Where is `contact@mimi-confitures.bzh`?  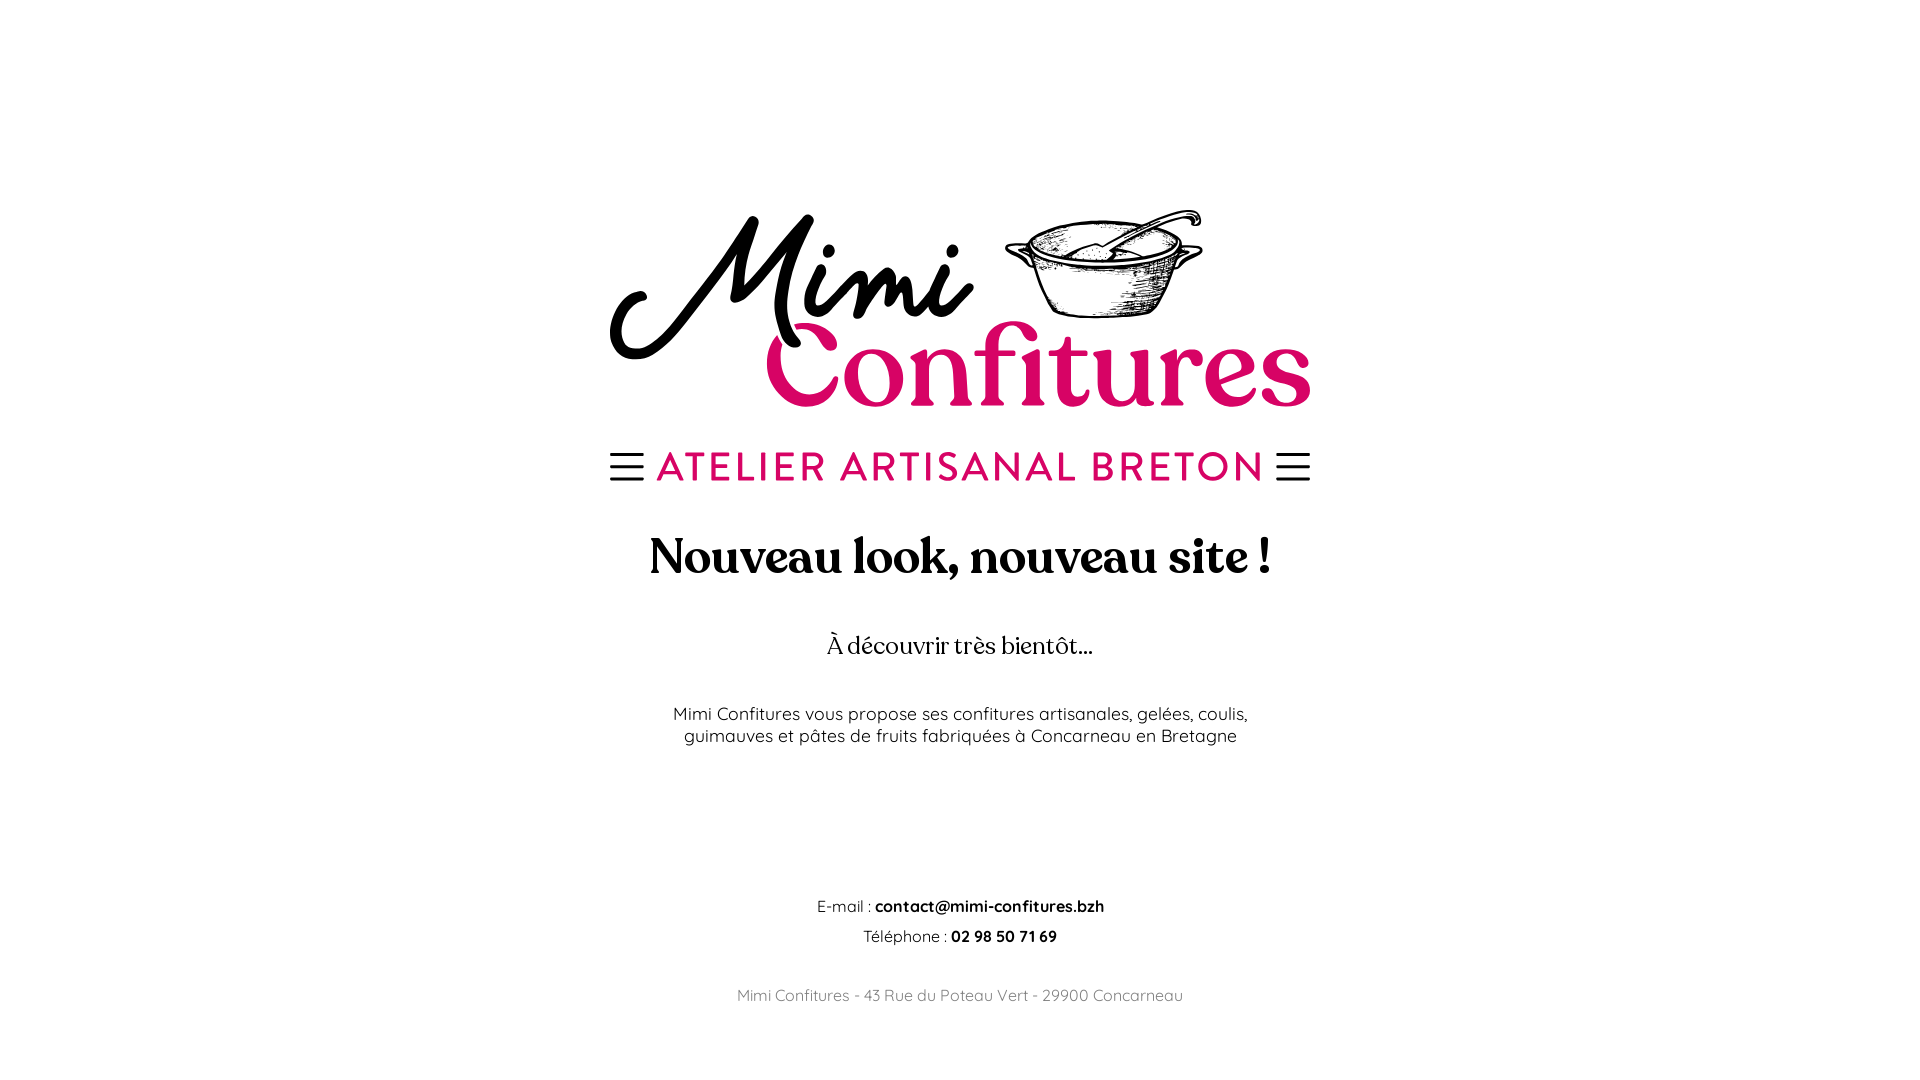 contact@mimi-confitures.bzh is located at coordinates (988, 906).